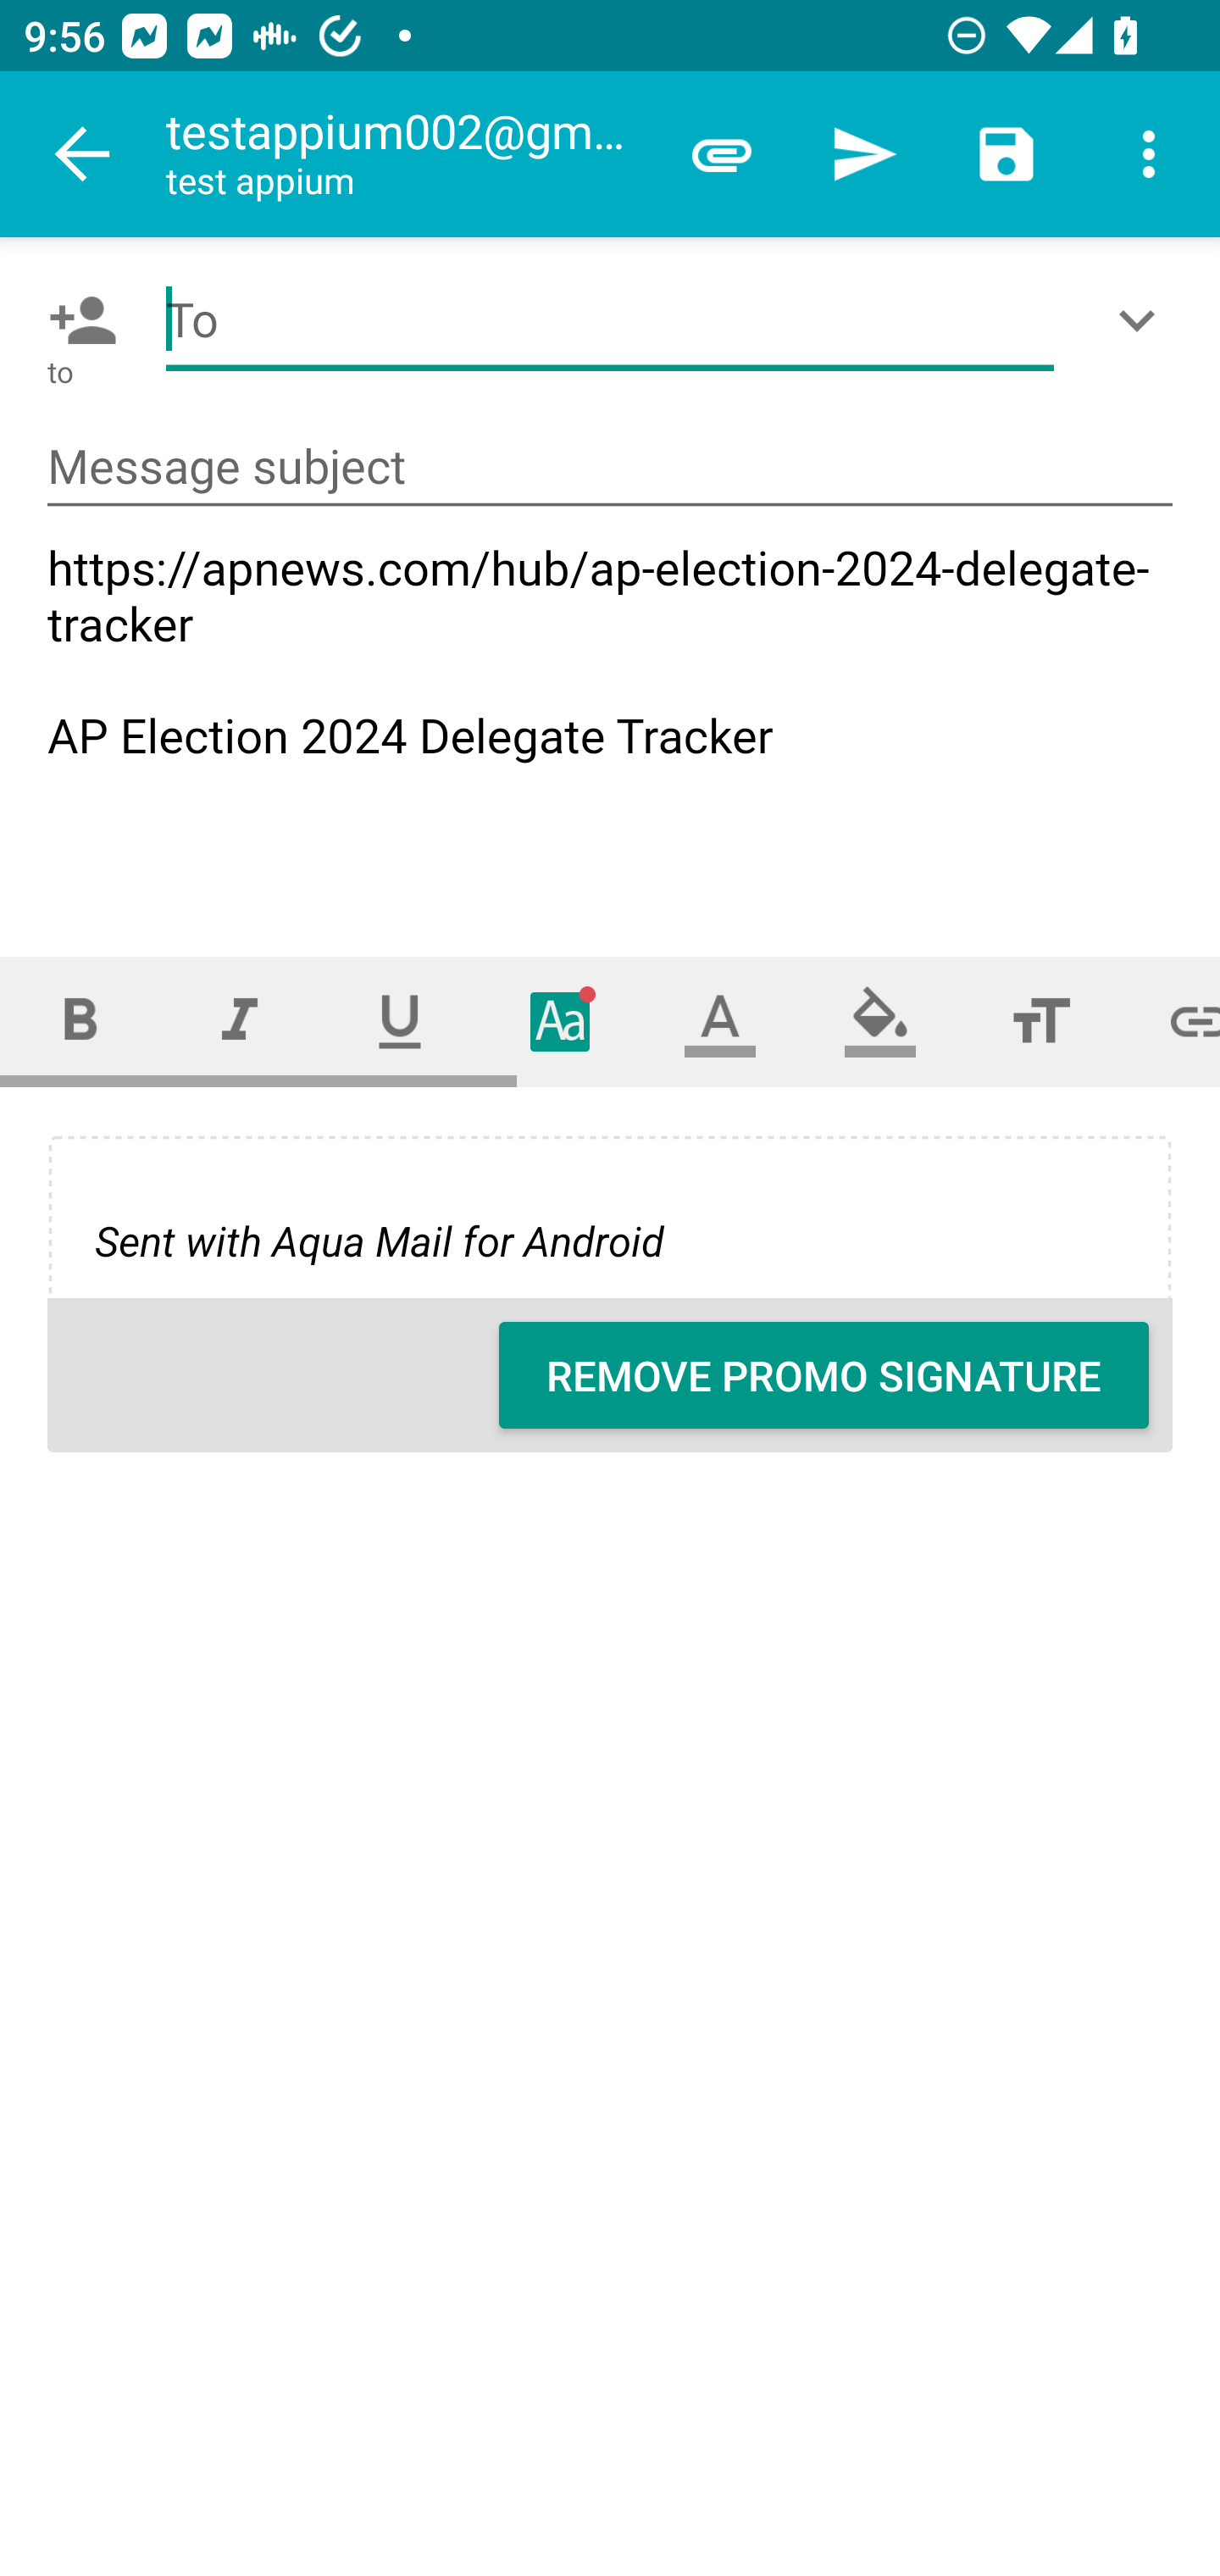  Describe the element at coordinates (561, 1020) in the screenshot. I see `Typeface (font)` at that location.